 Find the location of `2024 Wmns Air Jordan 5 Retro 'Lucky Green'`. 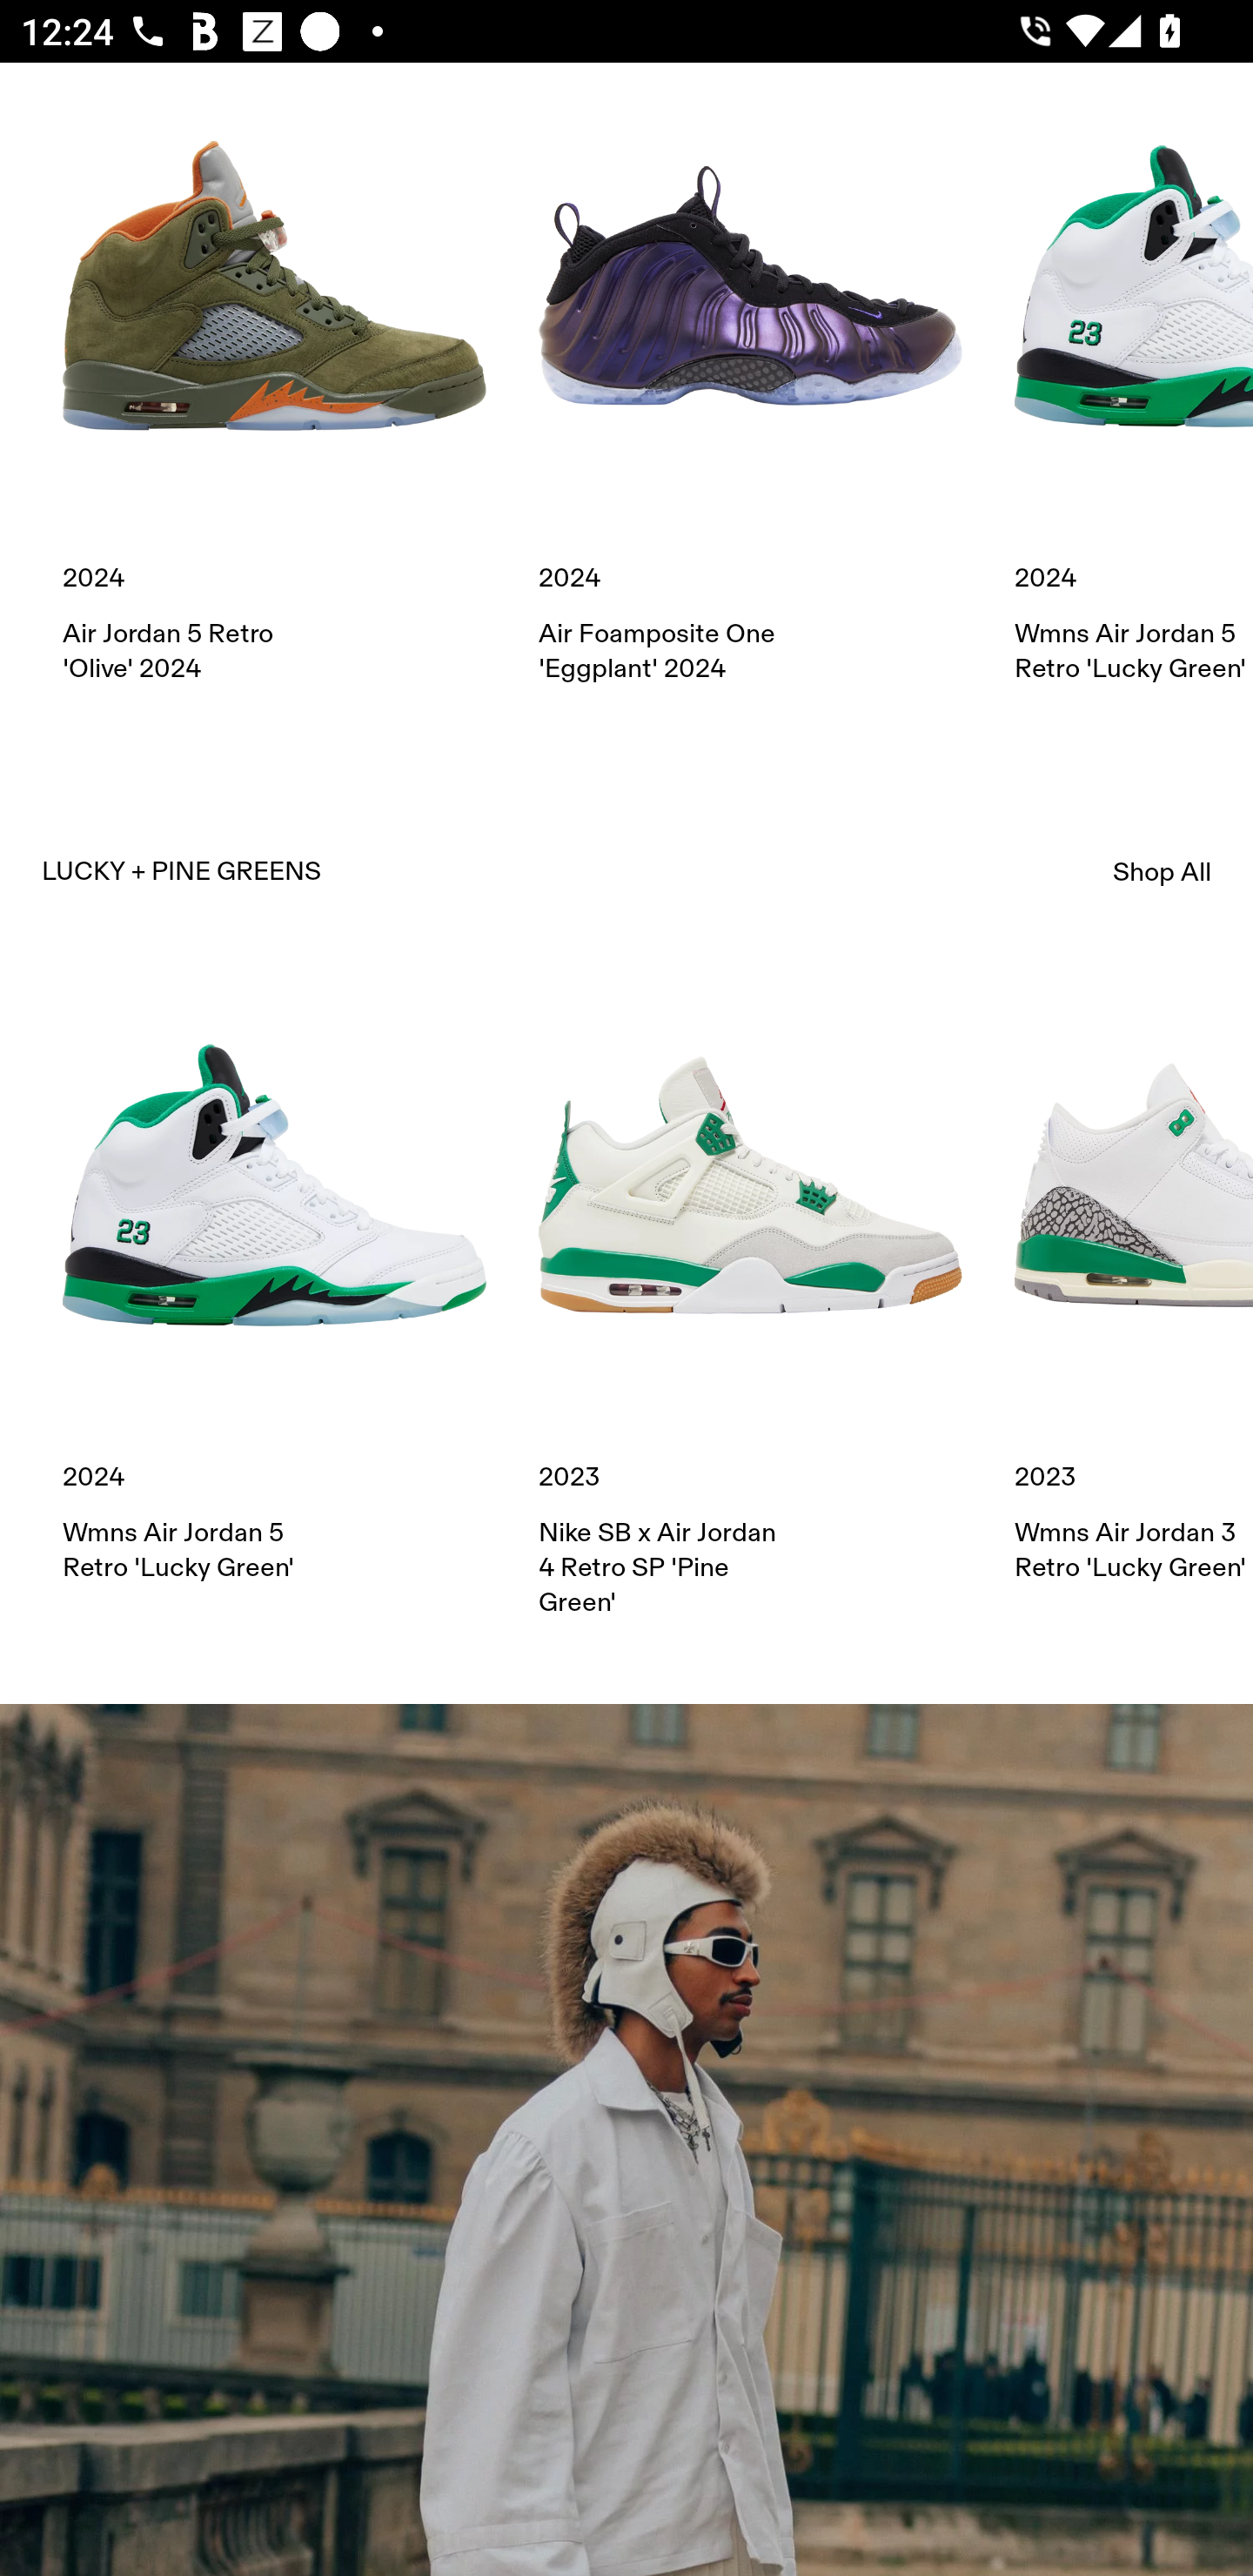

2024 Wmns Air Jordan 5 Retro 'Lucky Green' is located at coordinates (1134, 381).